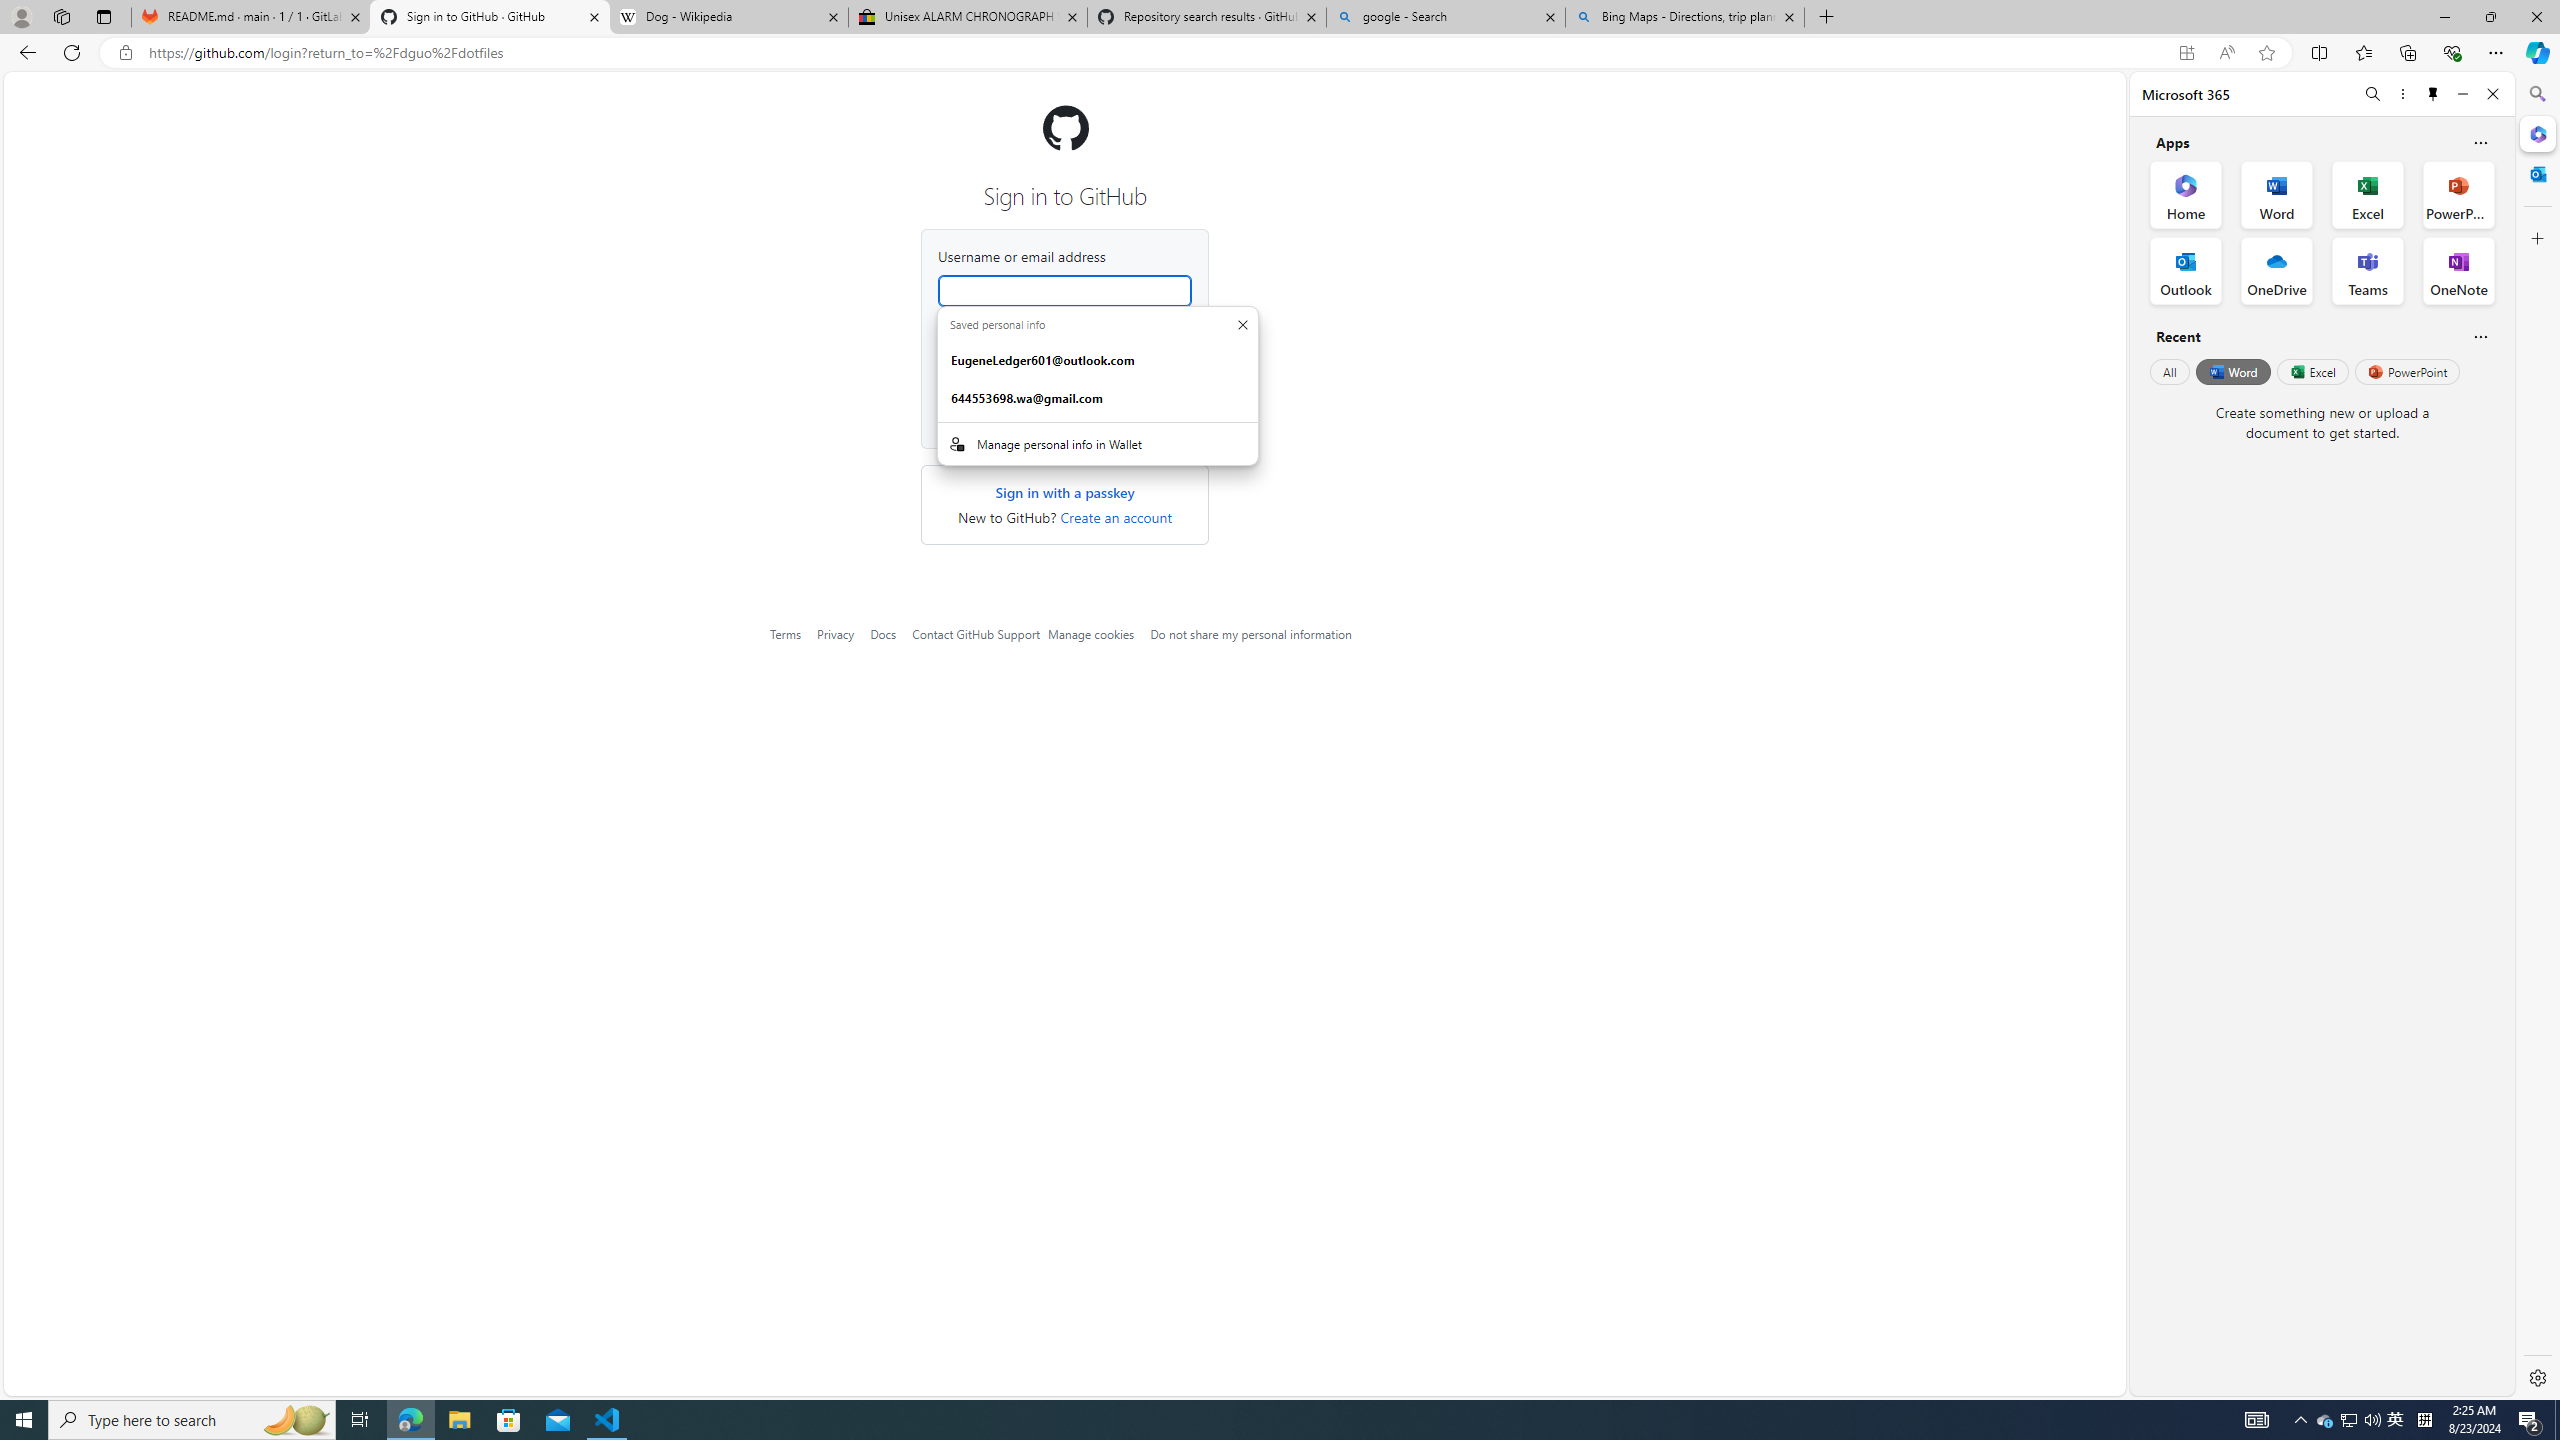  What do you see at coordinates (2538, 736) in the screenshot?
I see `Side bar` at bounding box center [2538, 736].